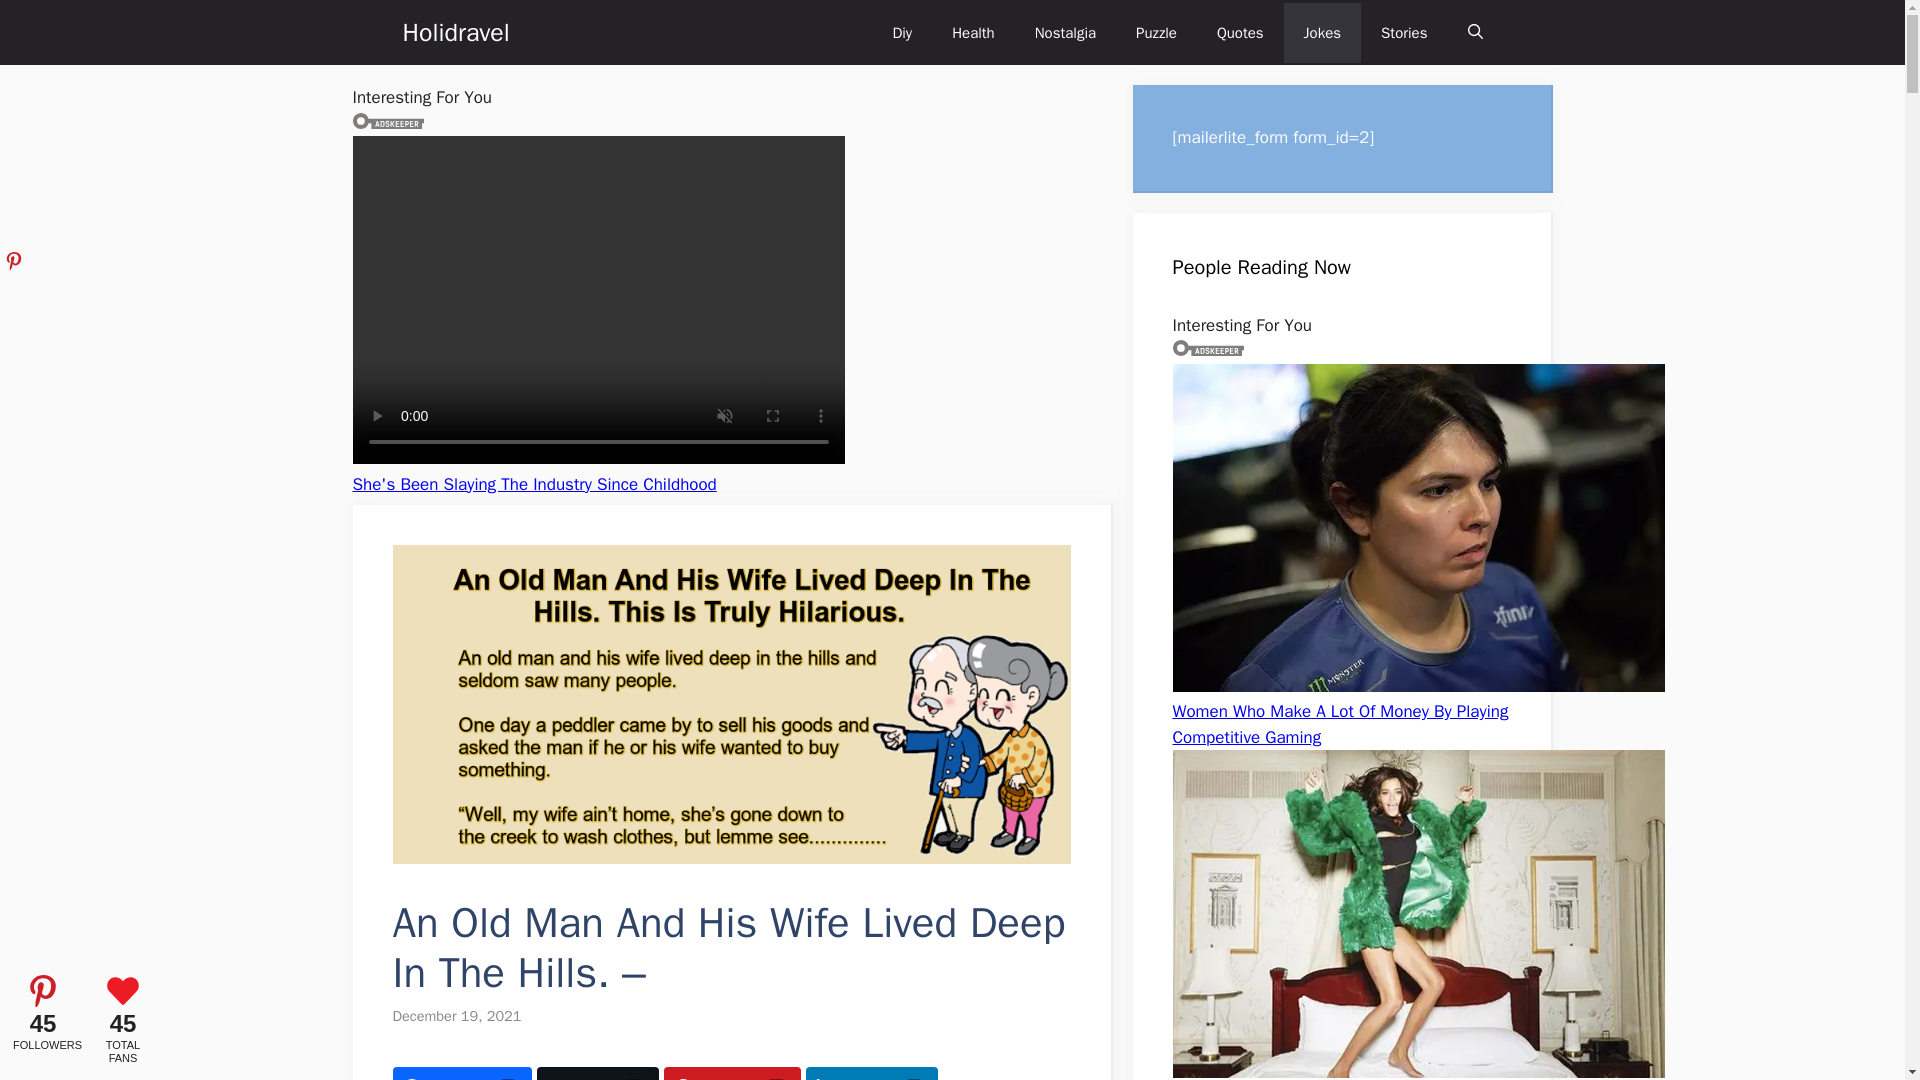 This screenshot has height=1080, width=1920. I want to click on Share on LinkedIn, so click(872, 1074).